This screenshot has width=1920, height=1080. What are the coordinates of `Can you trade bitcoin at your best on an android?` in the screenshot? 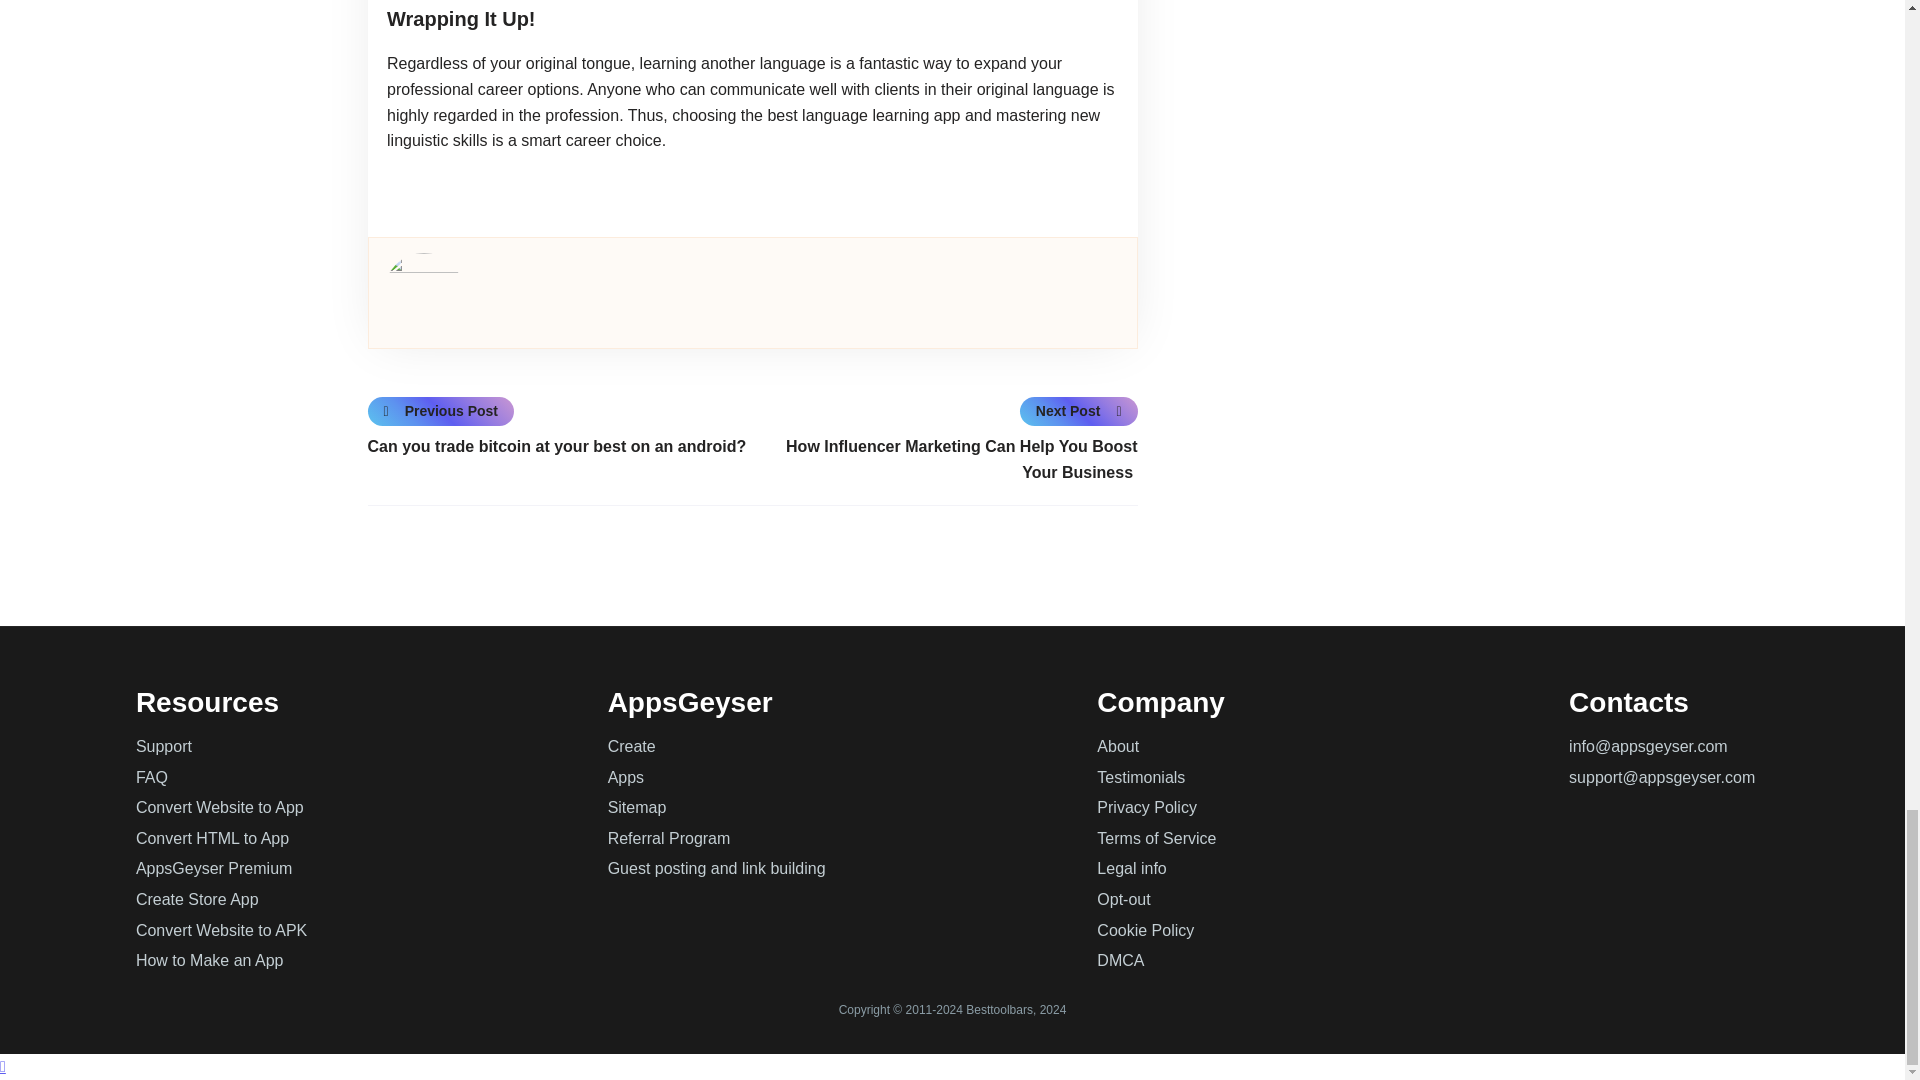 It's located at (560, 447).